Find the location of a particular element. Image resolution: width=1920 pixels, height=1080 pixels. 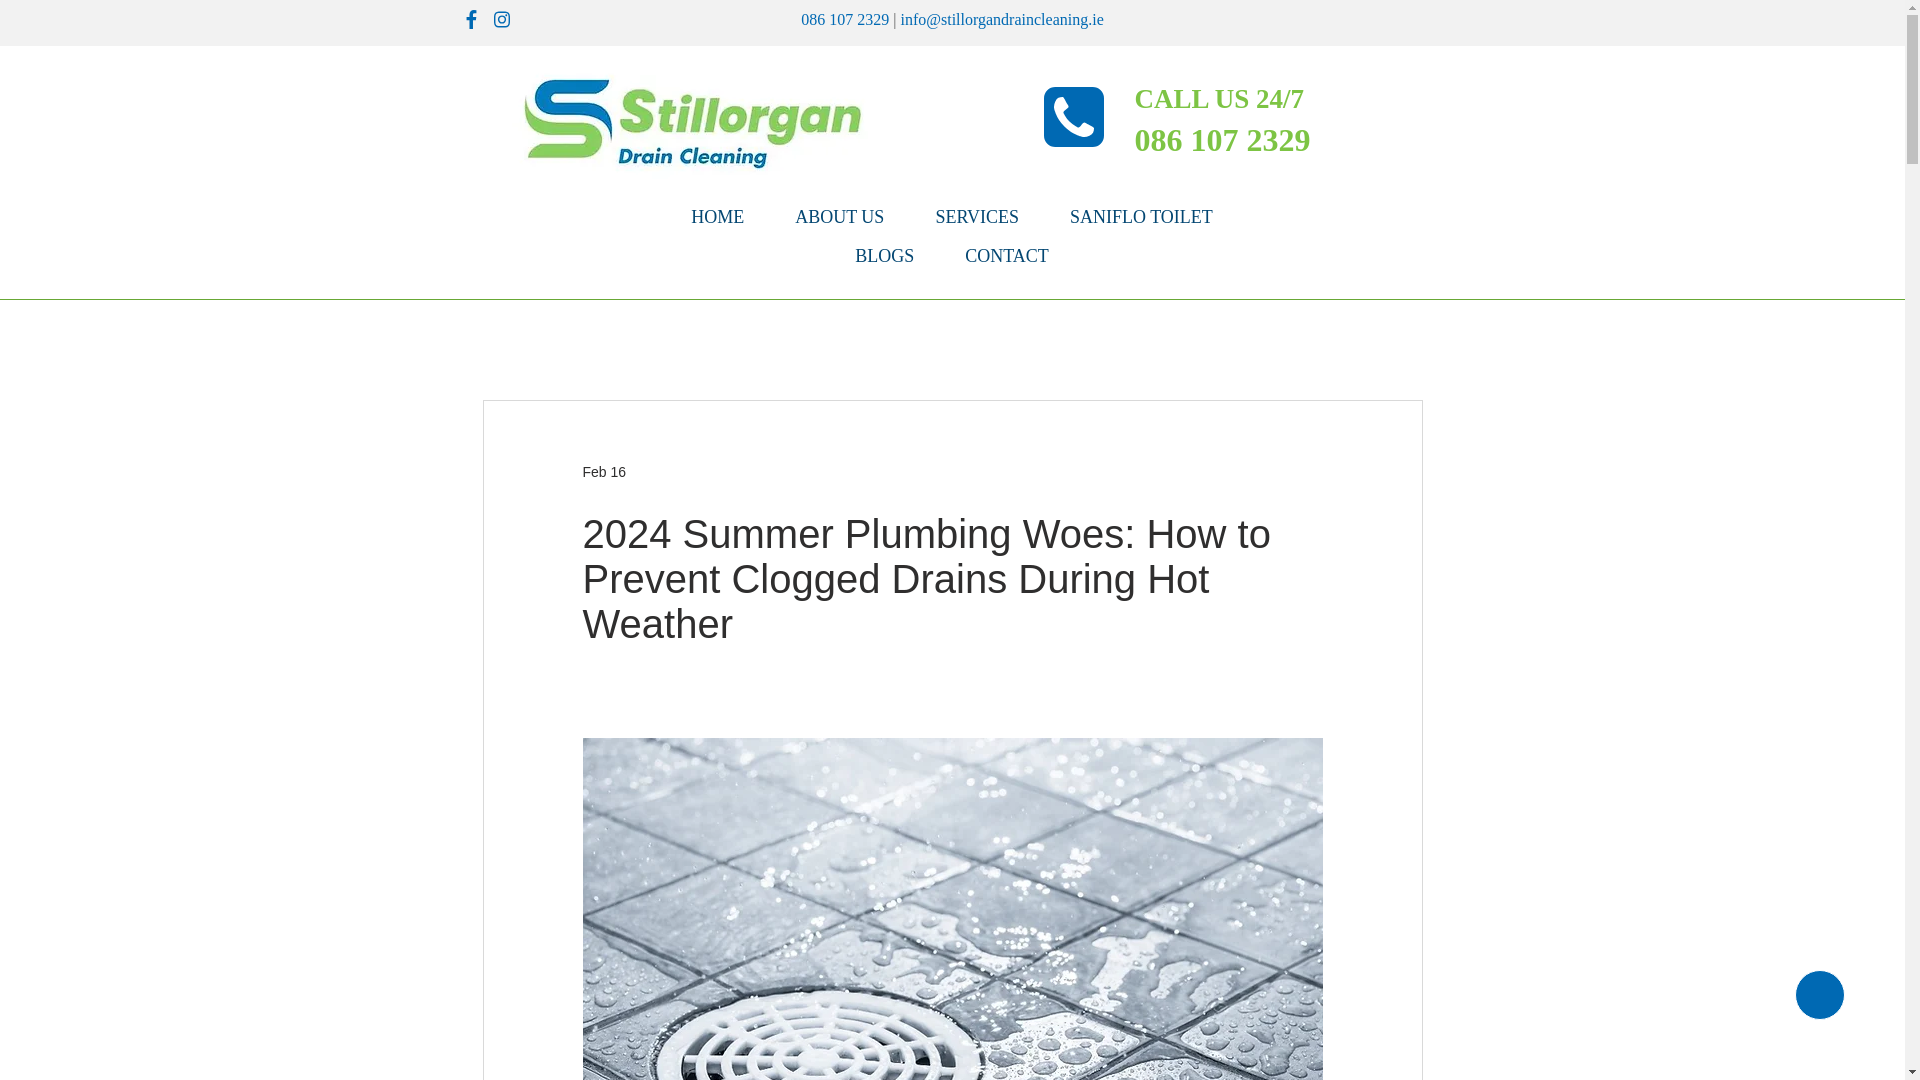

086 107 2329 is located at coordinates (1222, 140).